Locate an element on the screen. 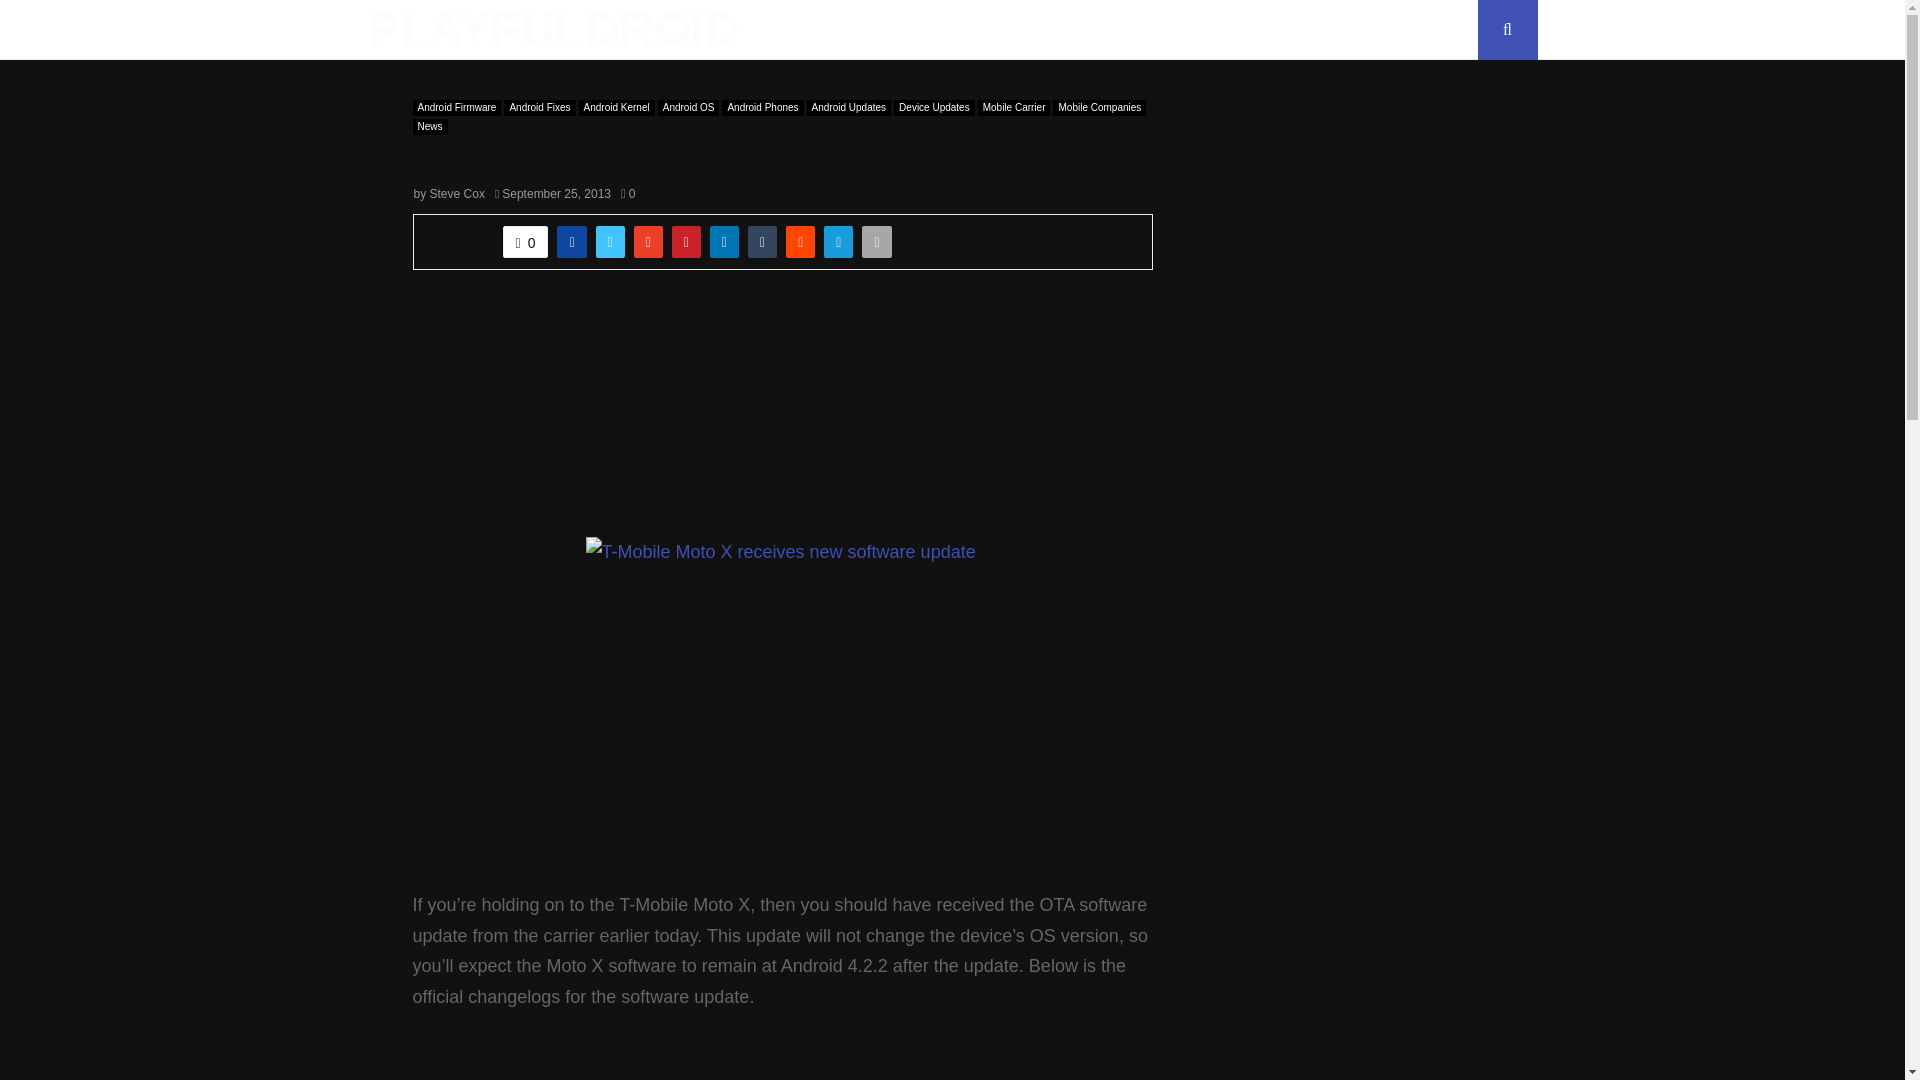  NEWS is located at coordinates (896, 30).